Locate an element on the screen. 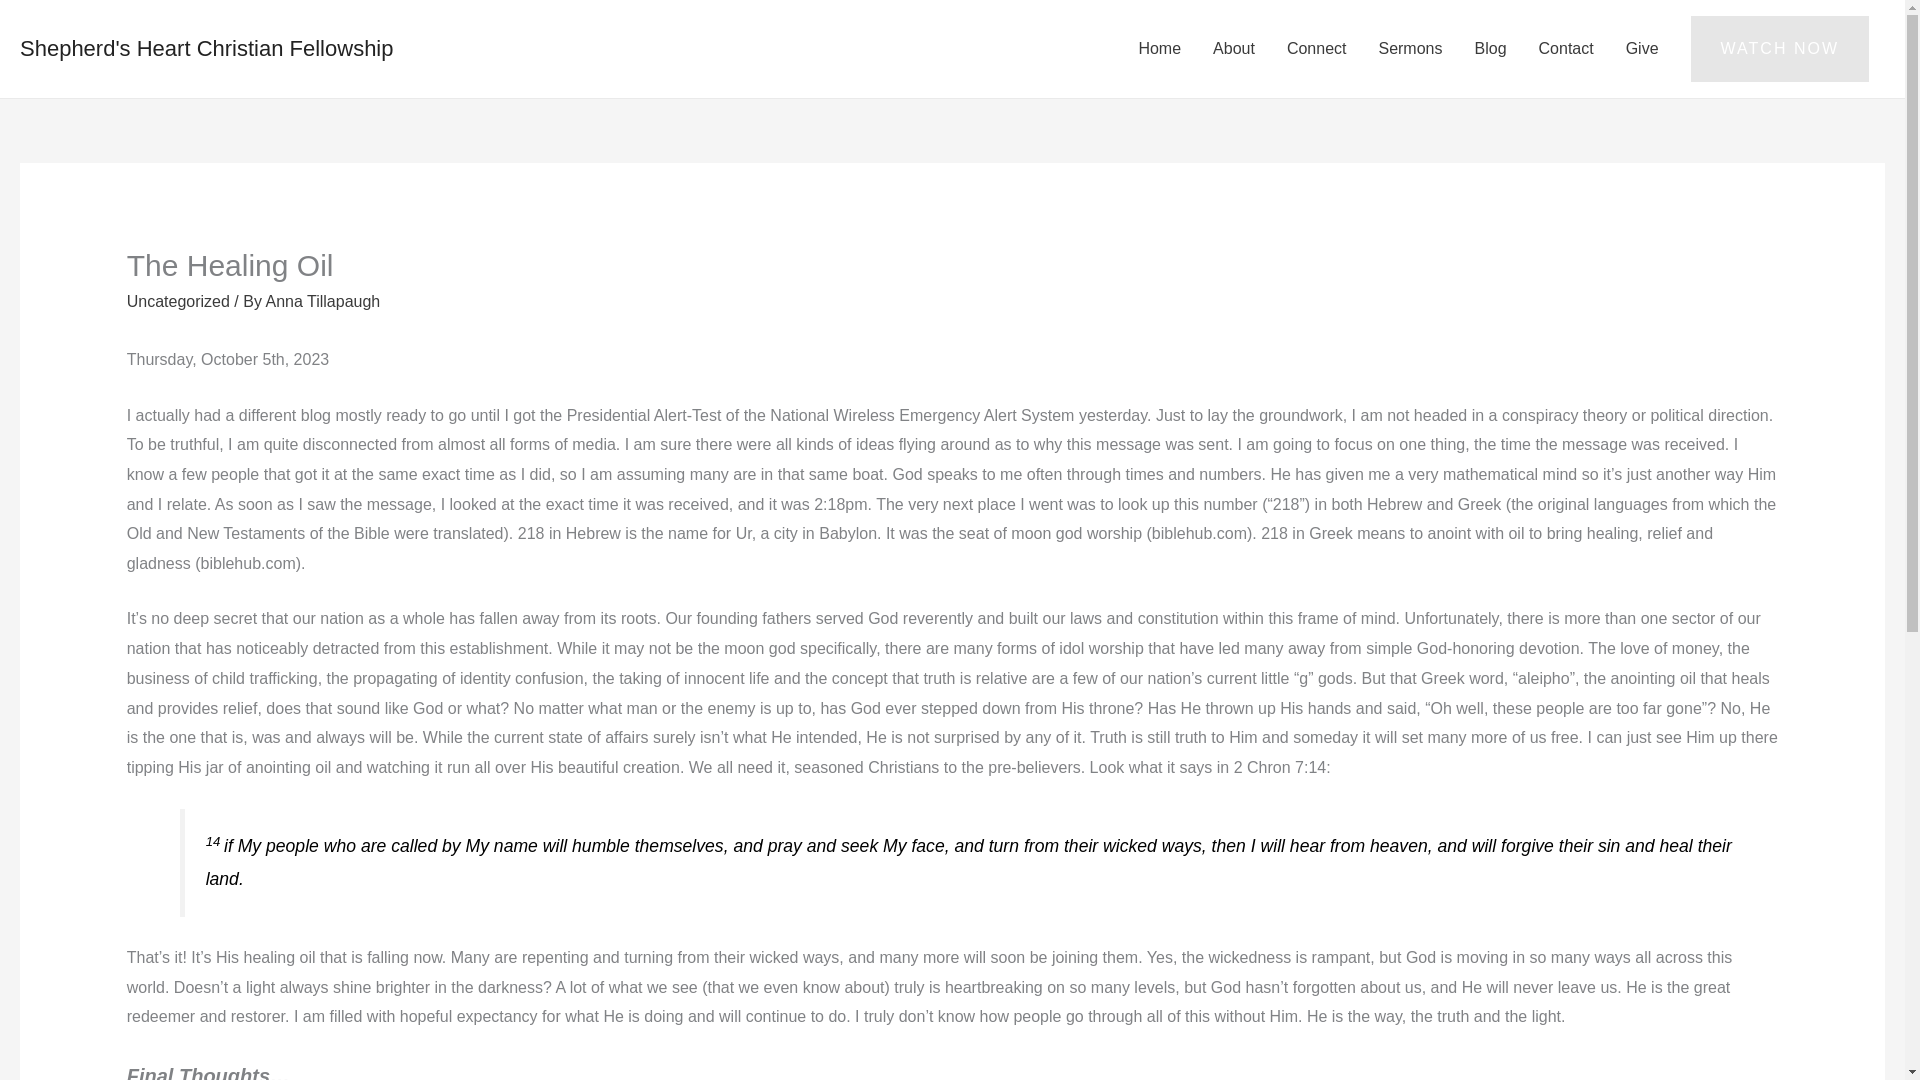  Uncategorized is located at coordinates (178, 300).